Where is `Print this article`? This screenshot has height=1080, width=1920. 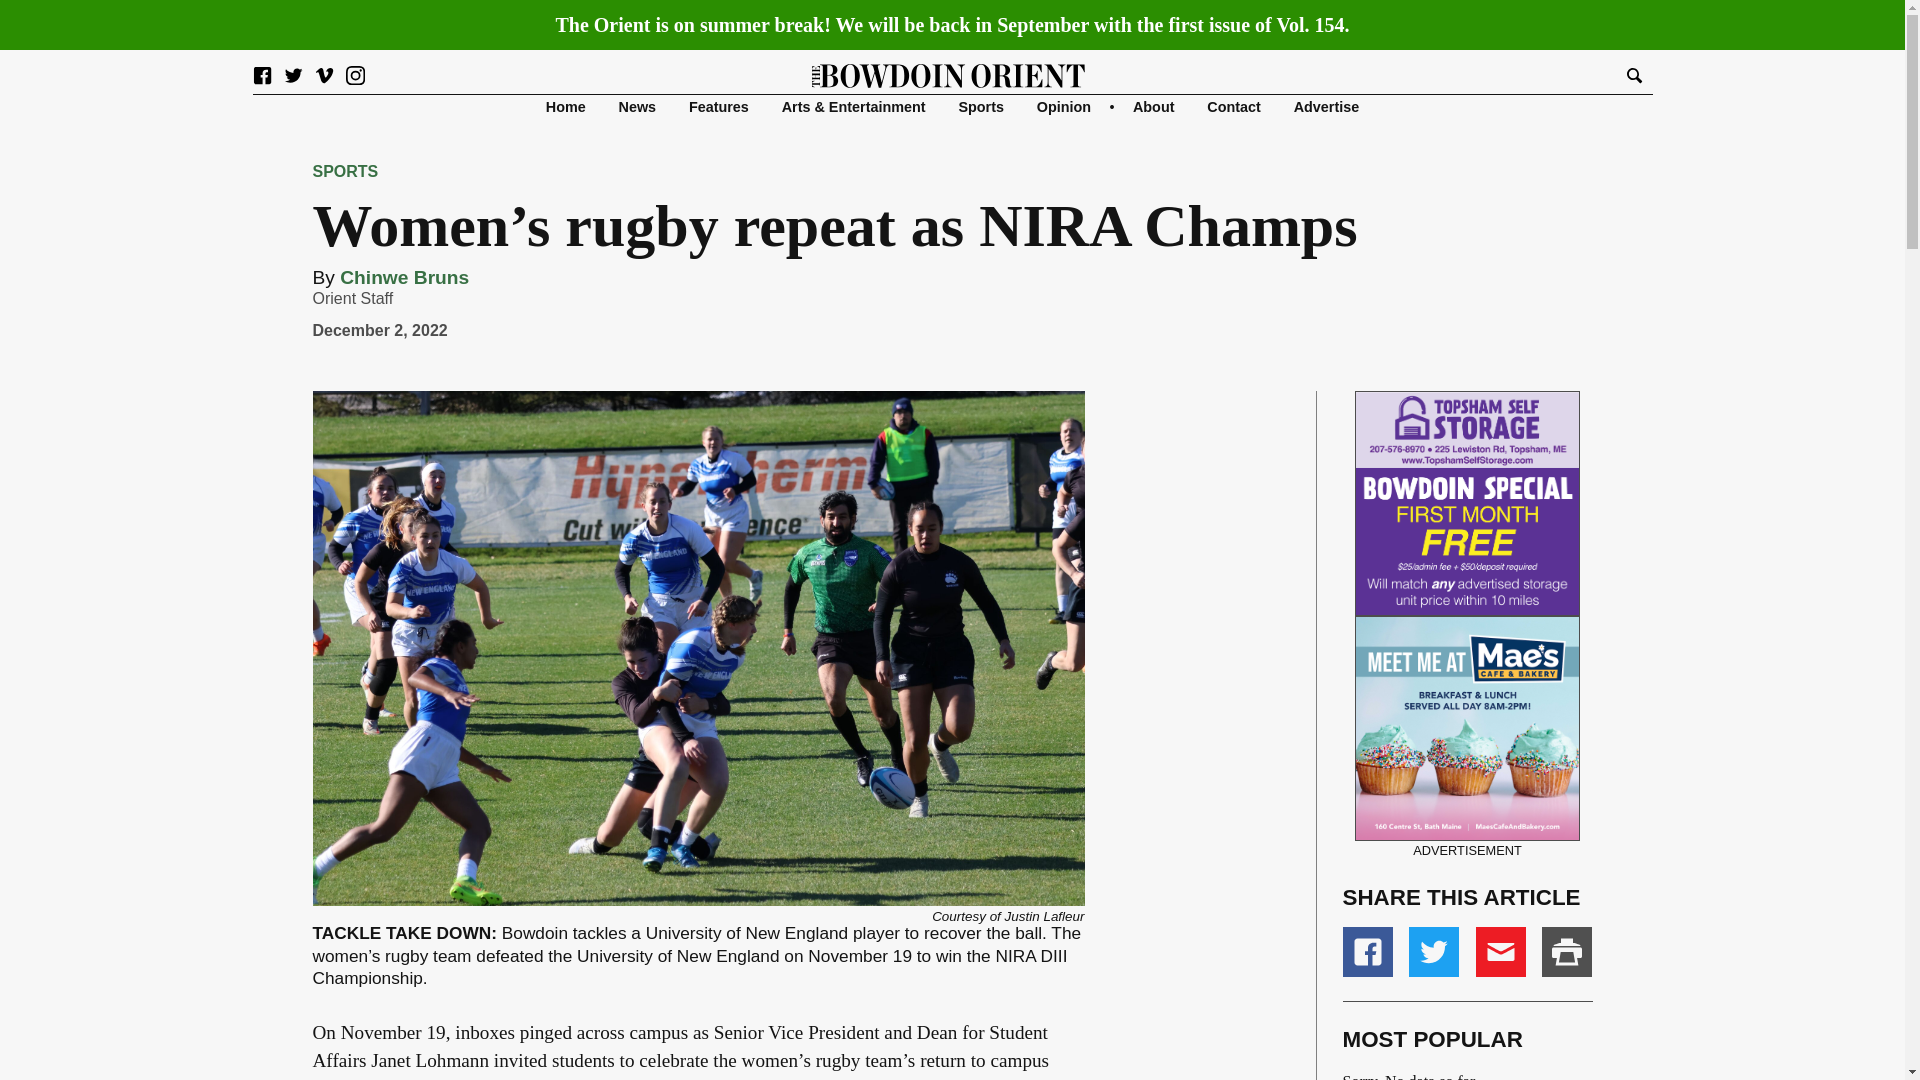
Print this article is located at coordinates (1566, 952).